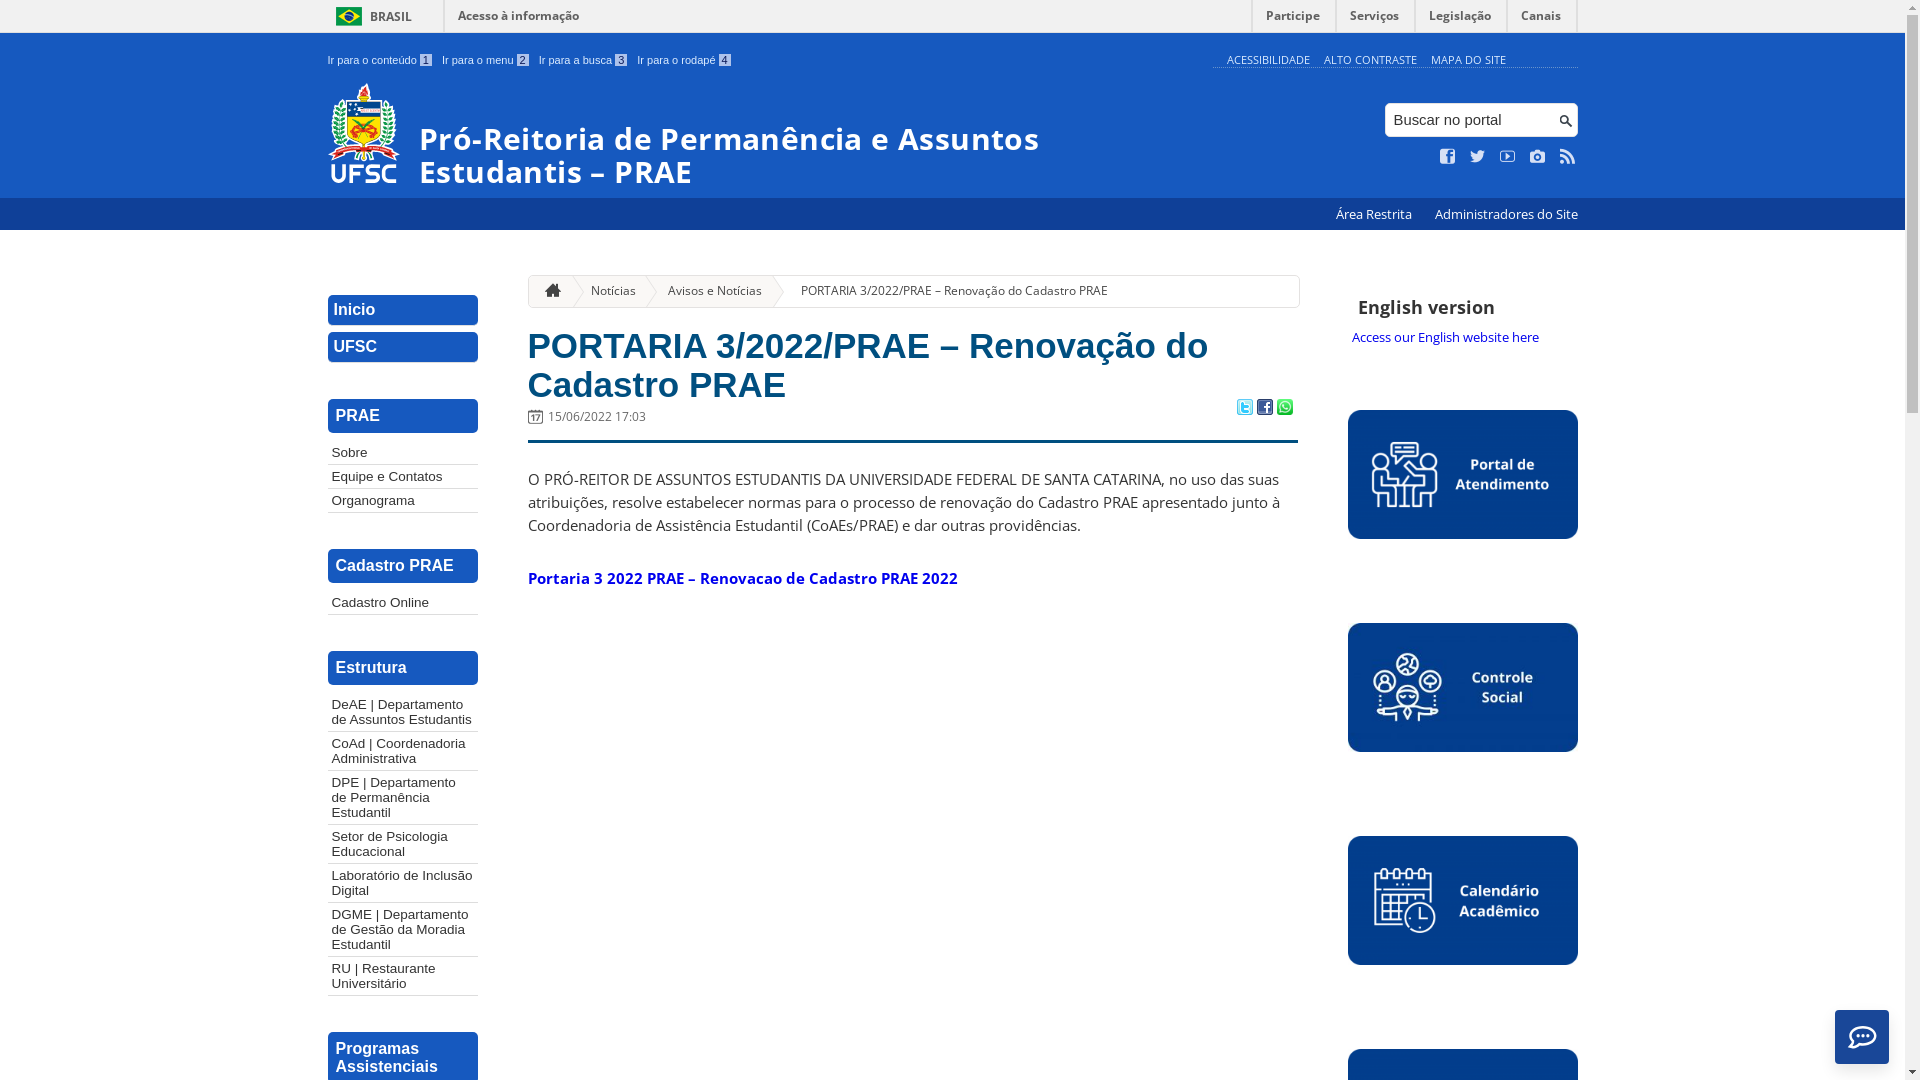  Describe the element at coordinates (1542, 20) in the screenshot. I see `Canais` at that location.